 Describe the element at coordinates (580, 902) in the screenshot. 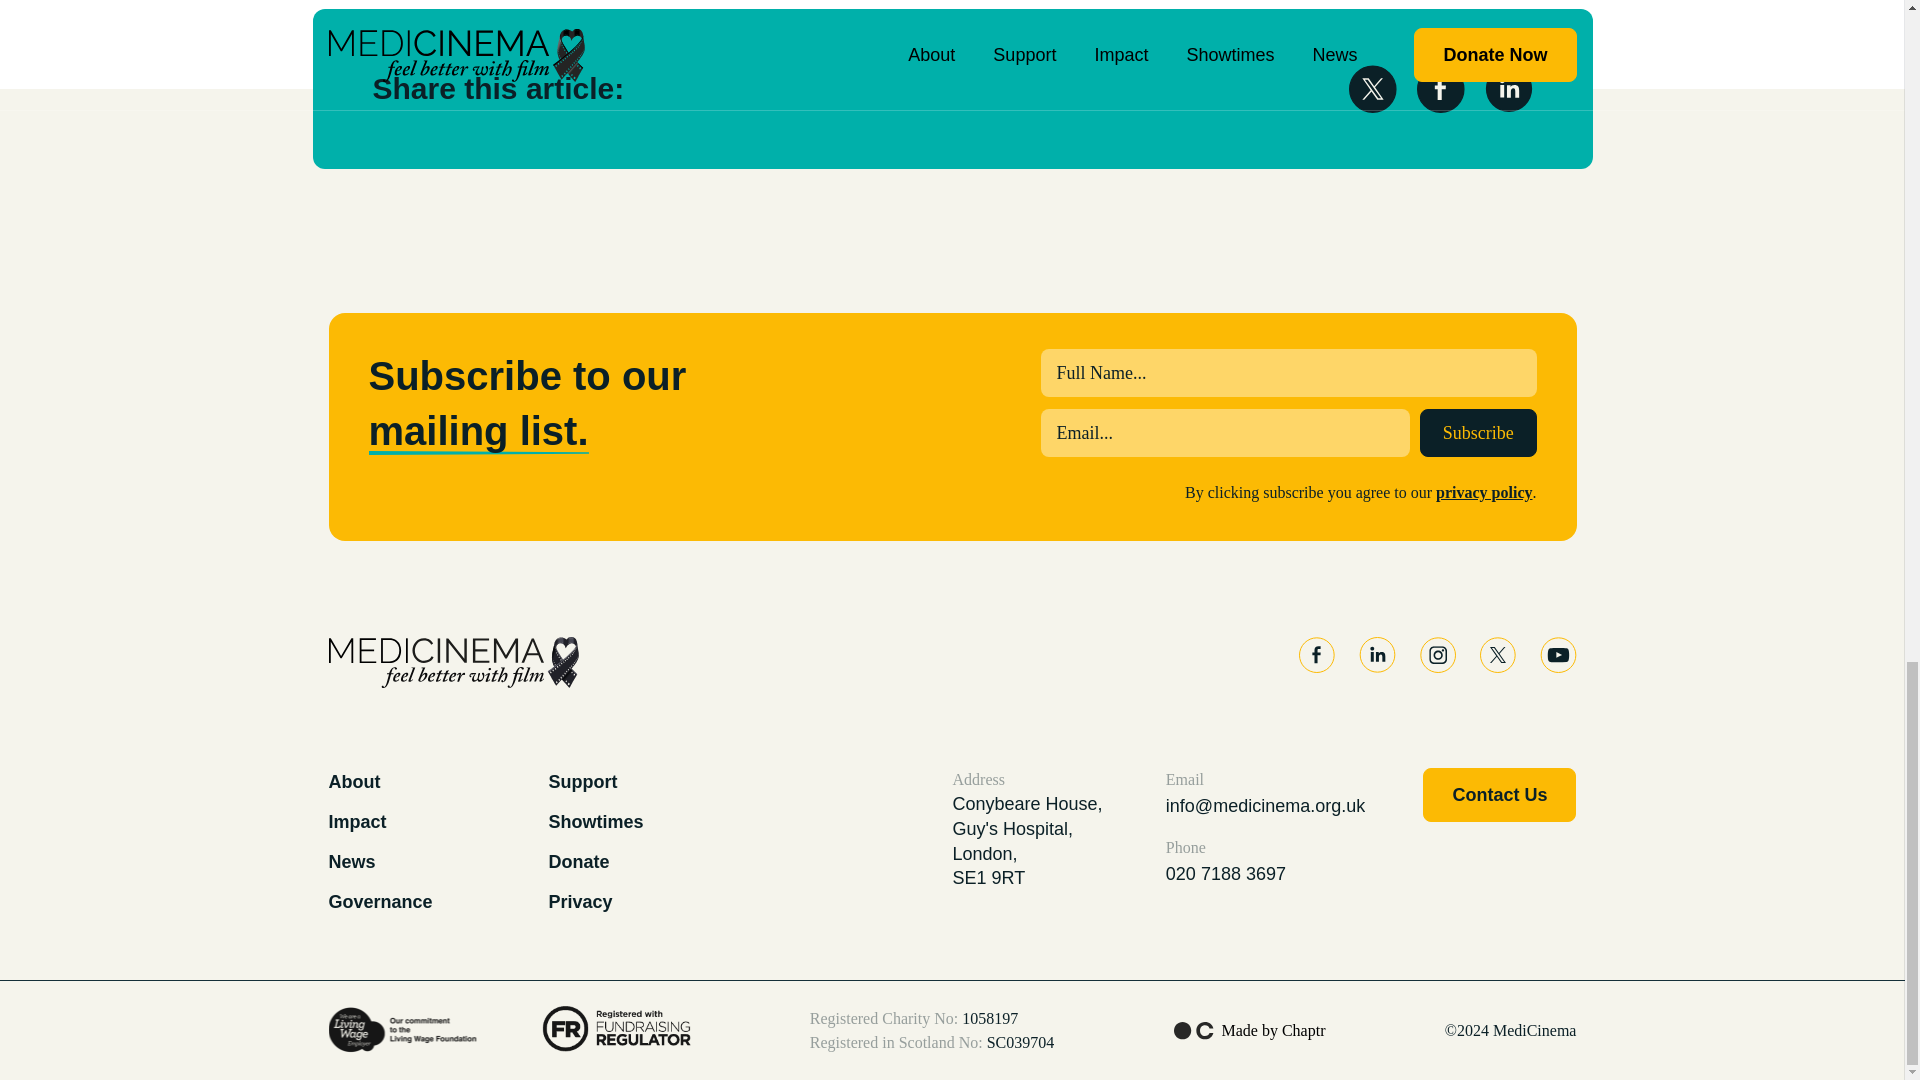

I see `Privacy` at that location.